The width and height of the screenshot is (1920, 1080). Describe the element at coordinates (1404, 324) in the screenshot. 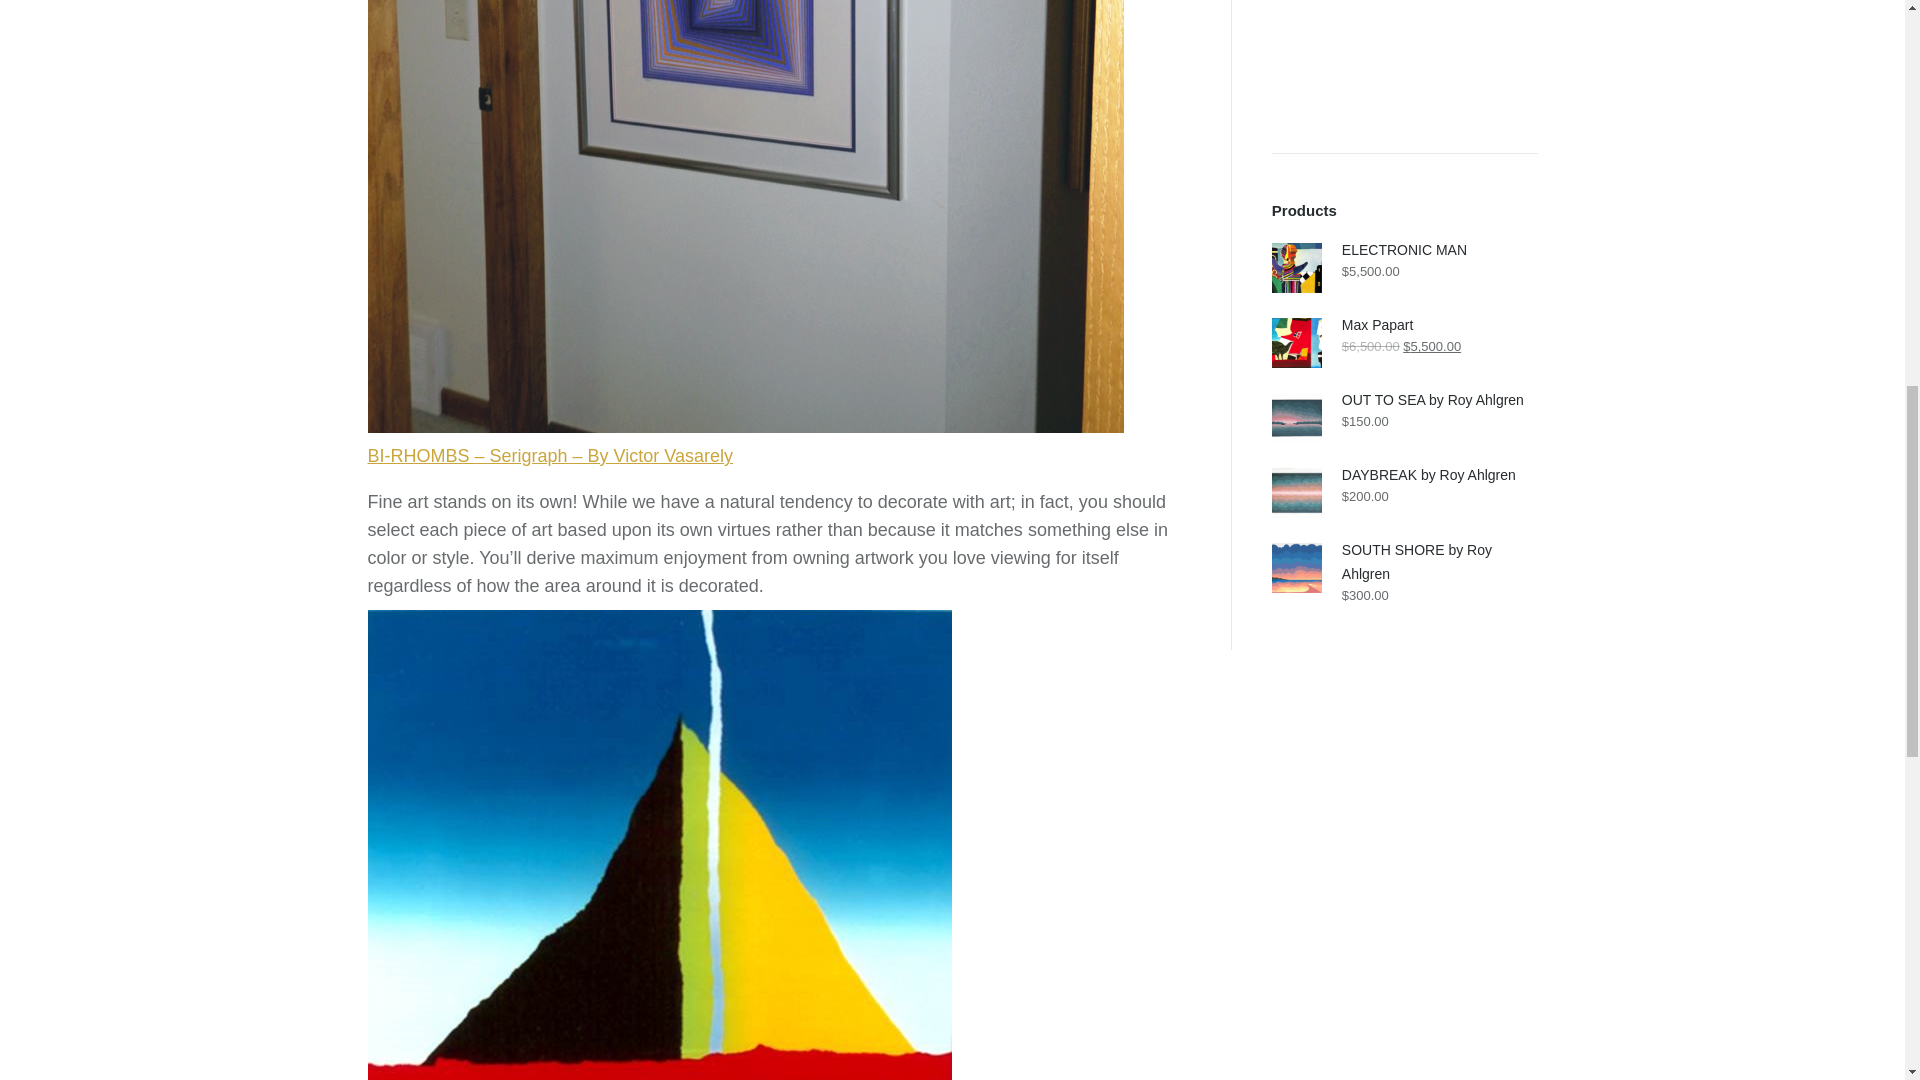

I see `Max Papart` at that location.